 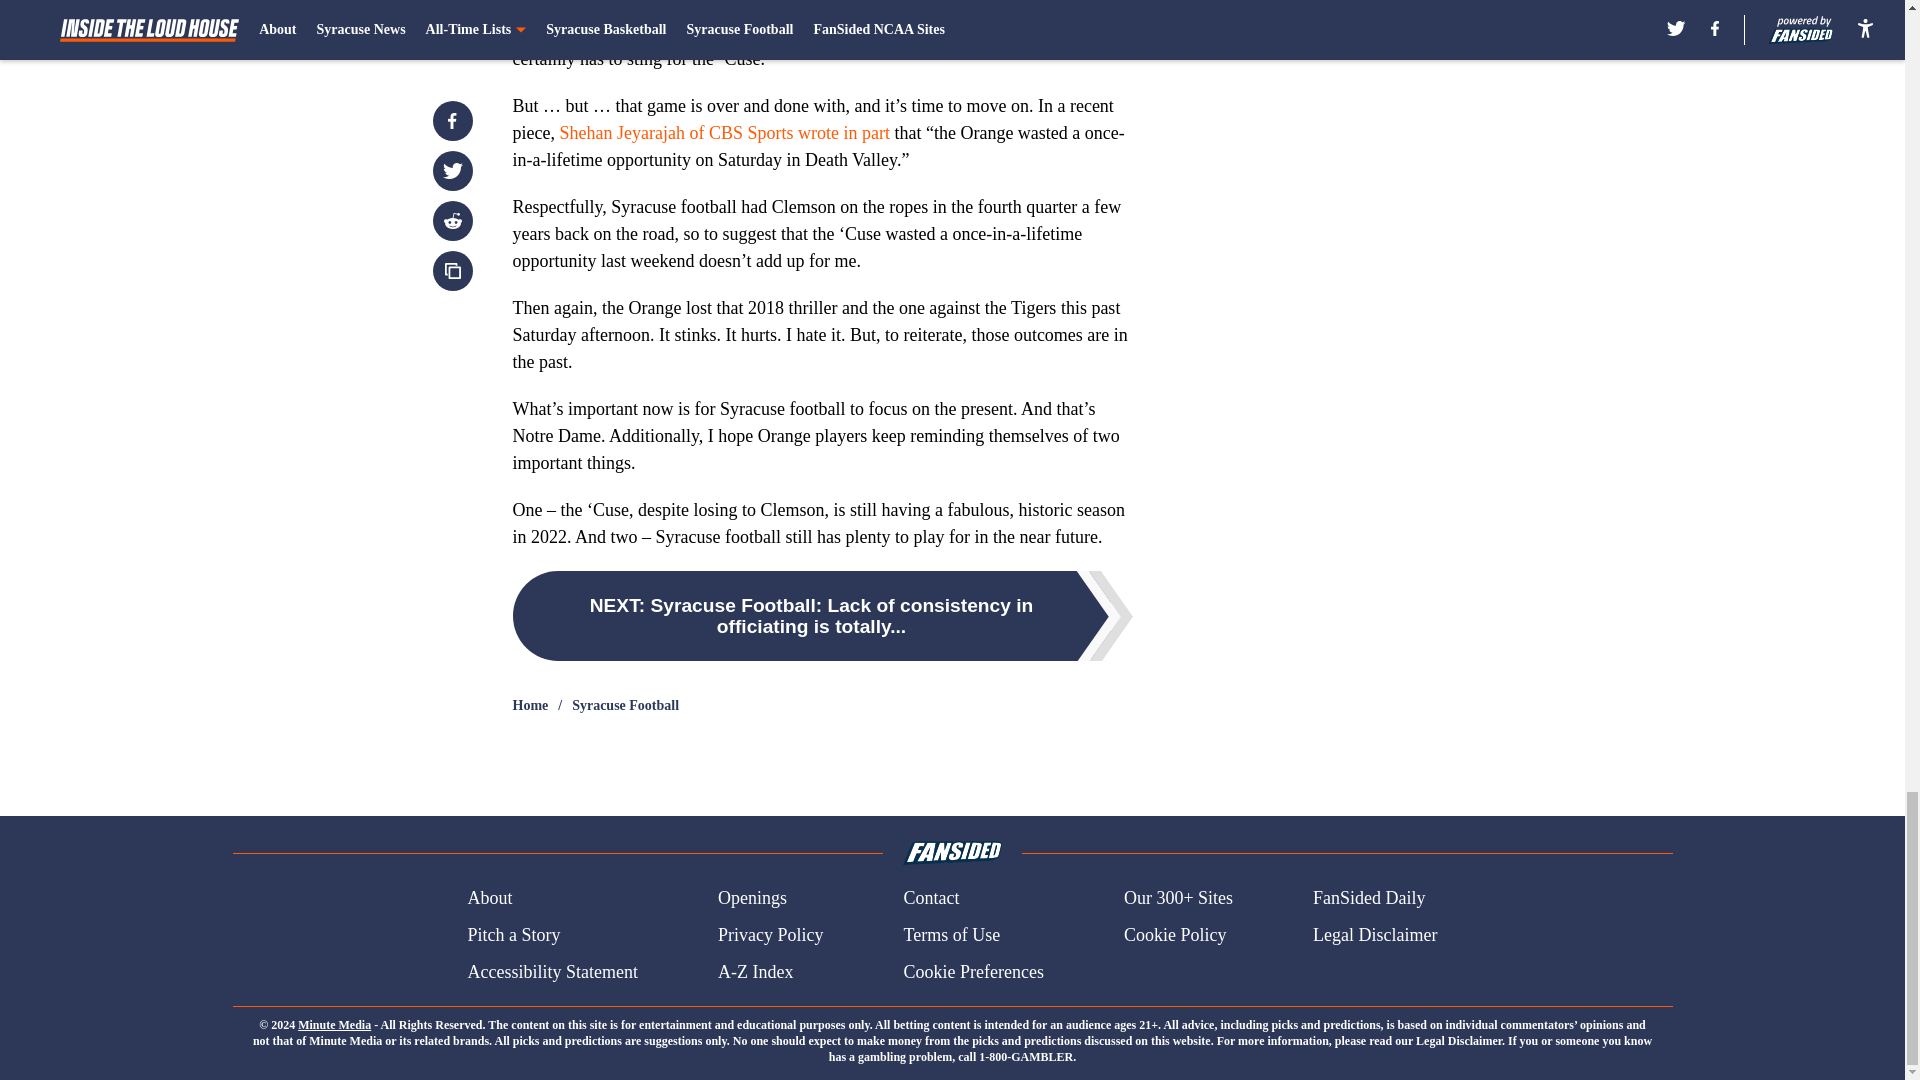 I want to click on Home, so click(x=530, y=706).